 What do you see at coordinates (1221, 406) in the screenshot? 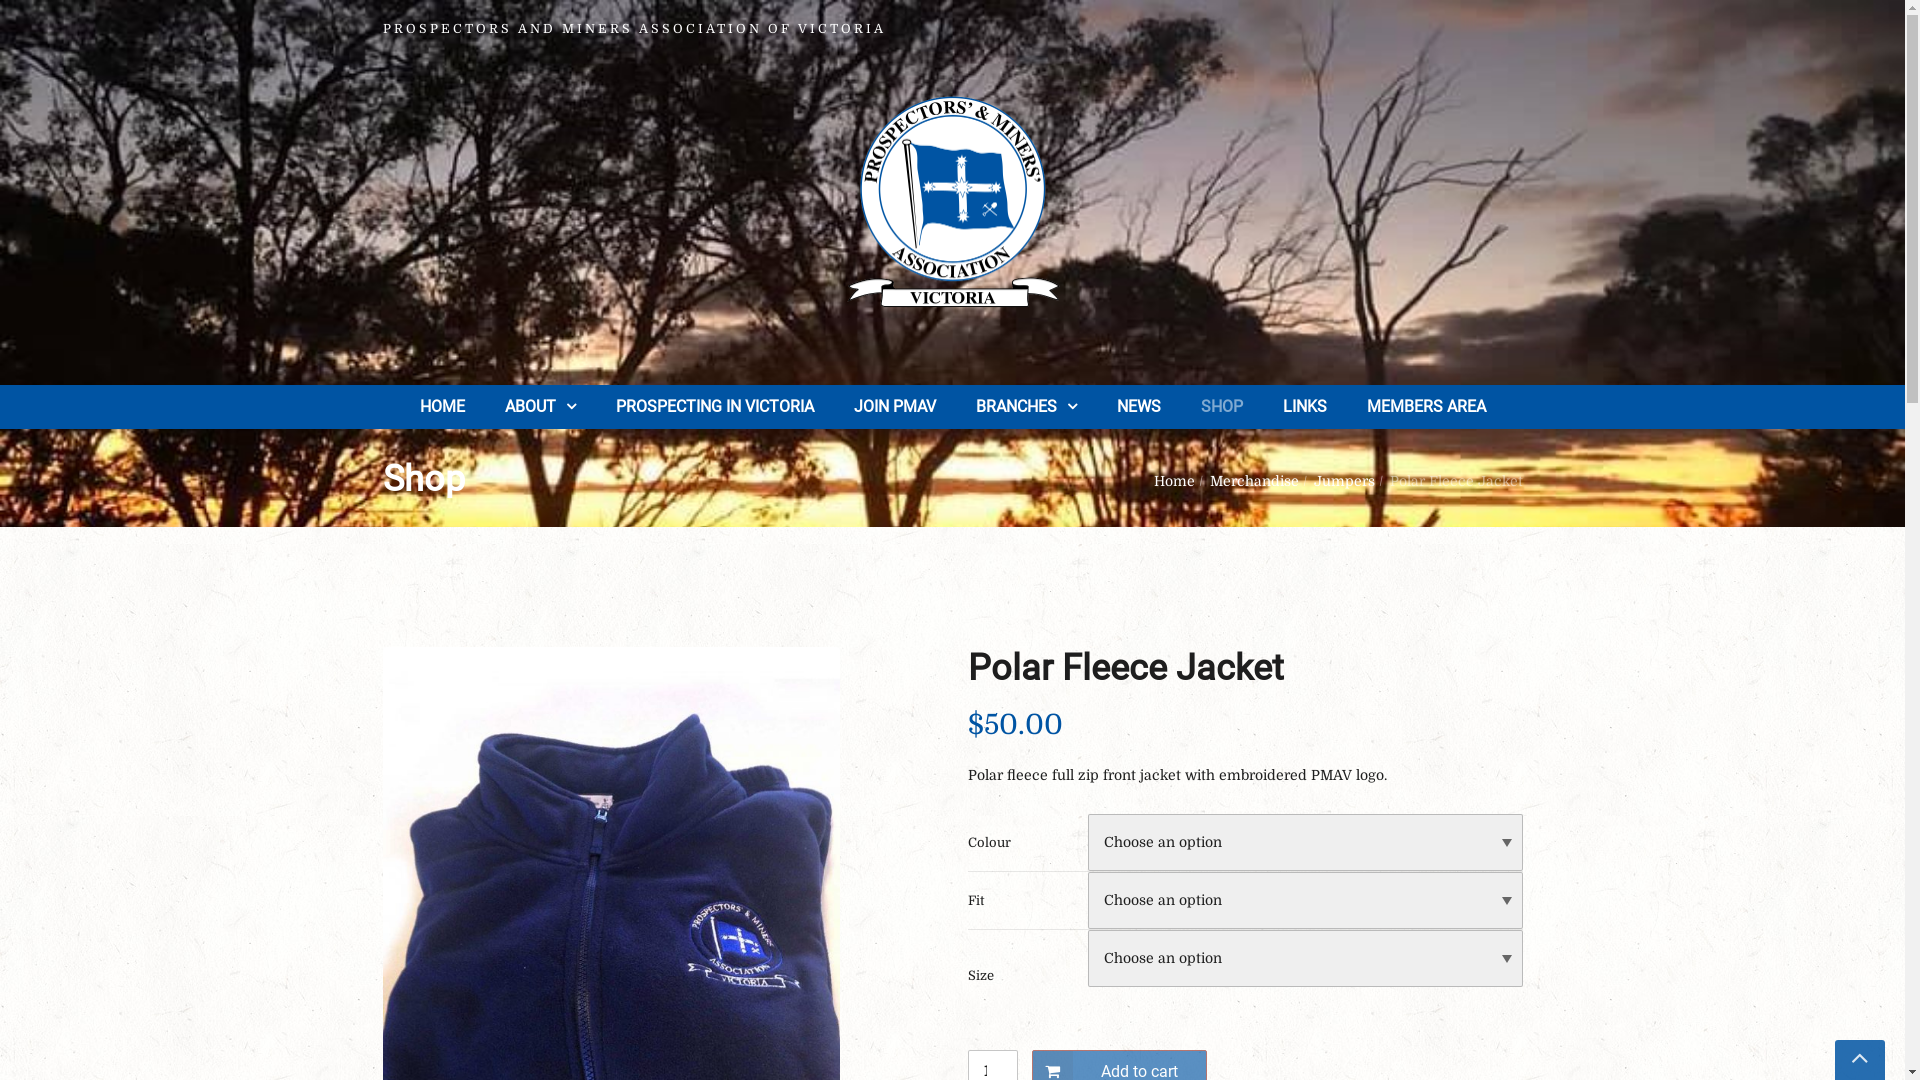
I see `SHOP` at bounding box center [1221, 406].